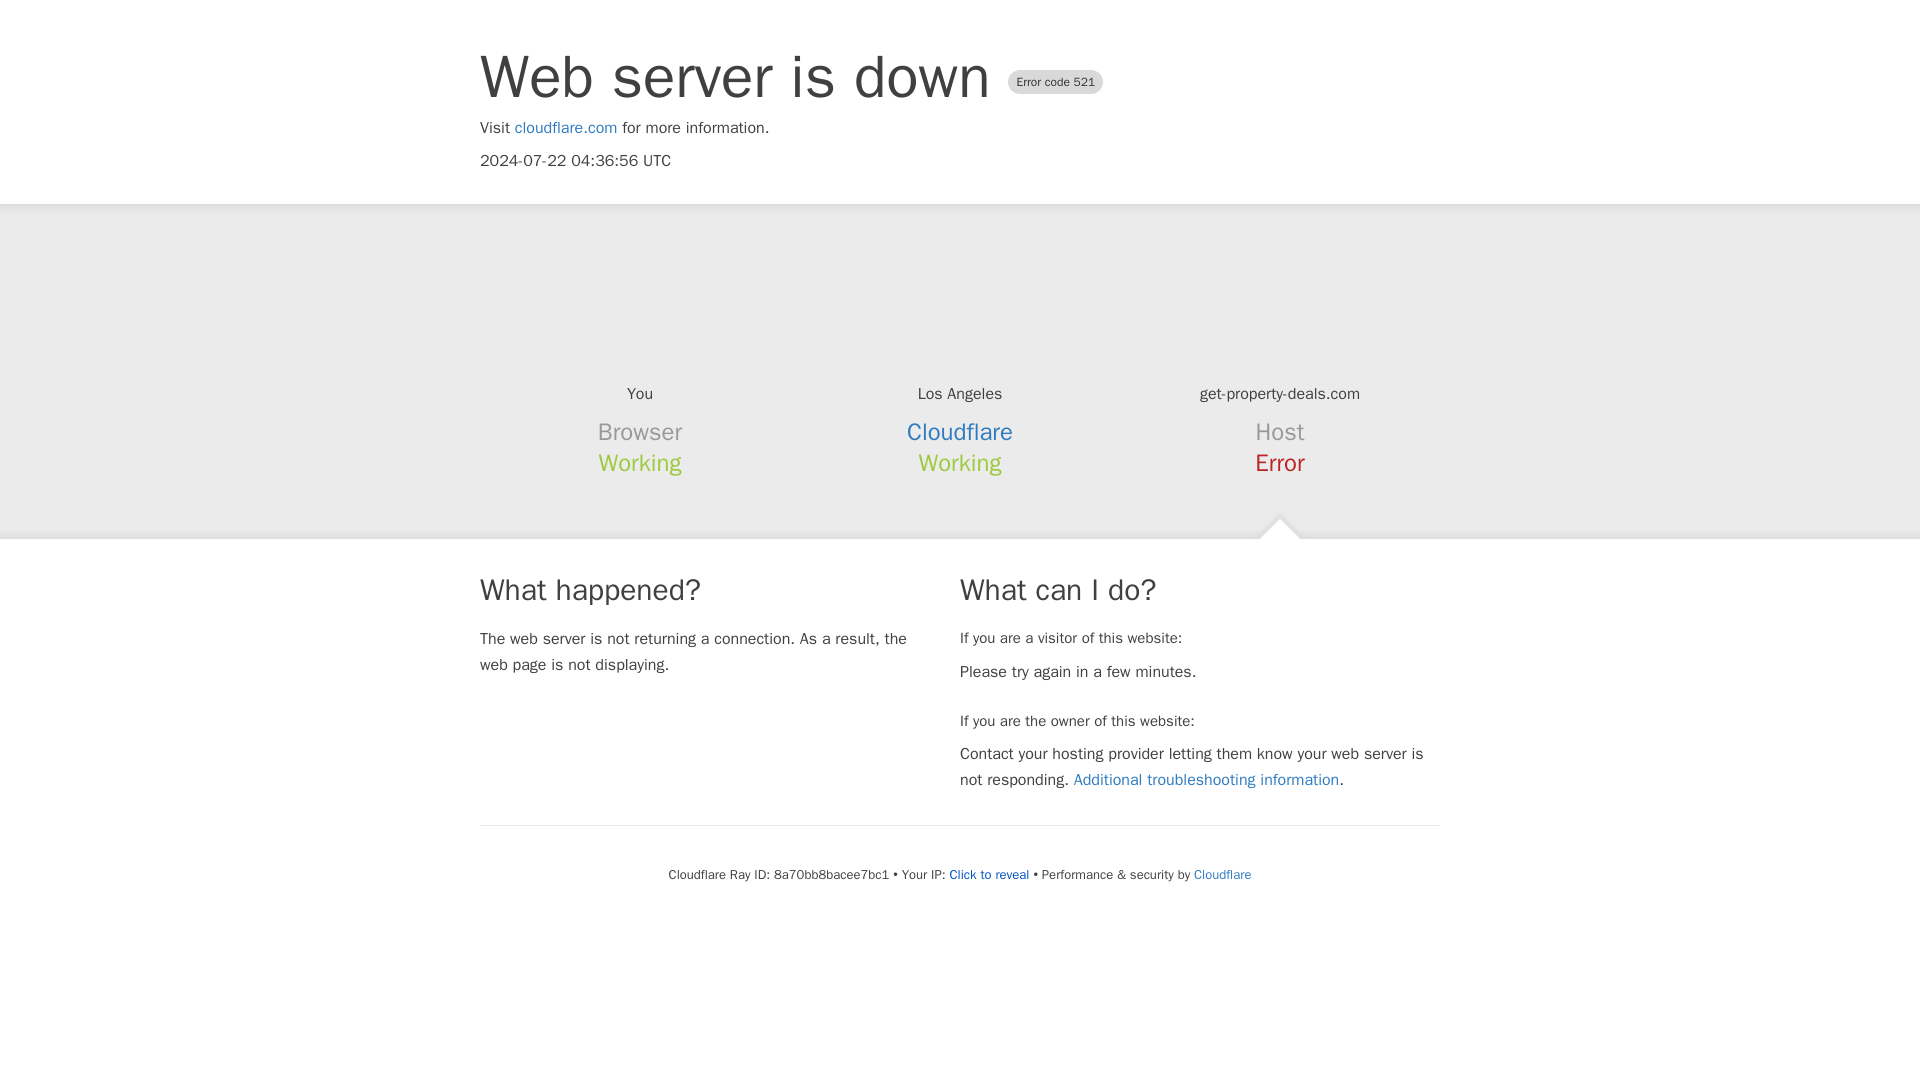  Describe the element at coordinates (960, 432) in the screenshot. I see `Cloudflare` at that location.